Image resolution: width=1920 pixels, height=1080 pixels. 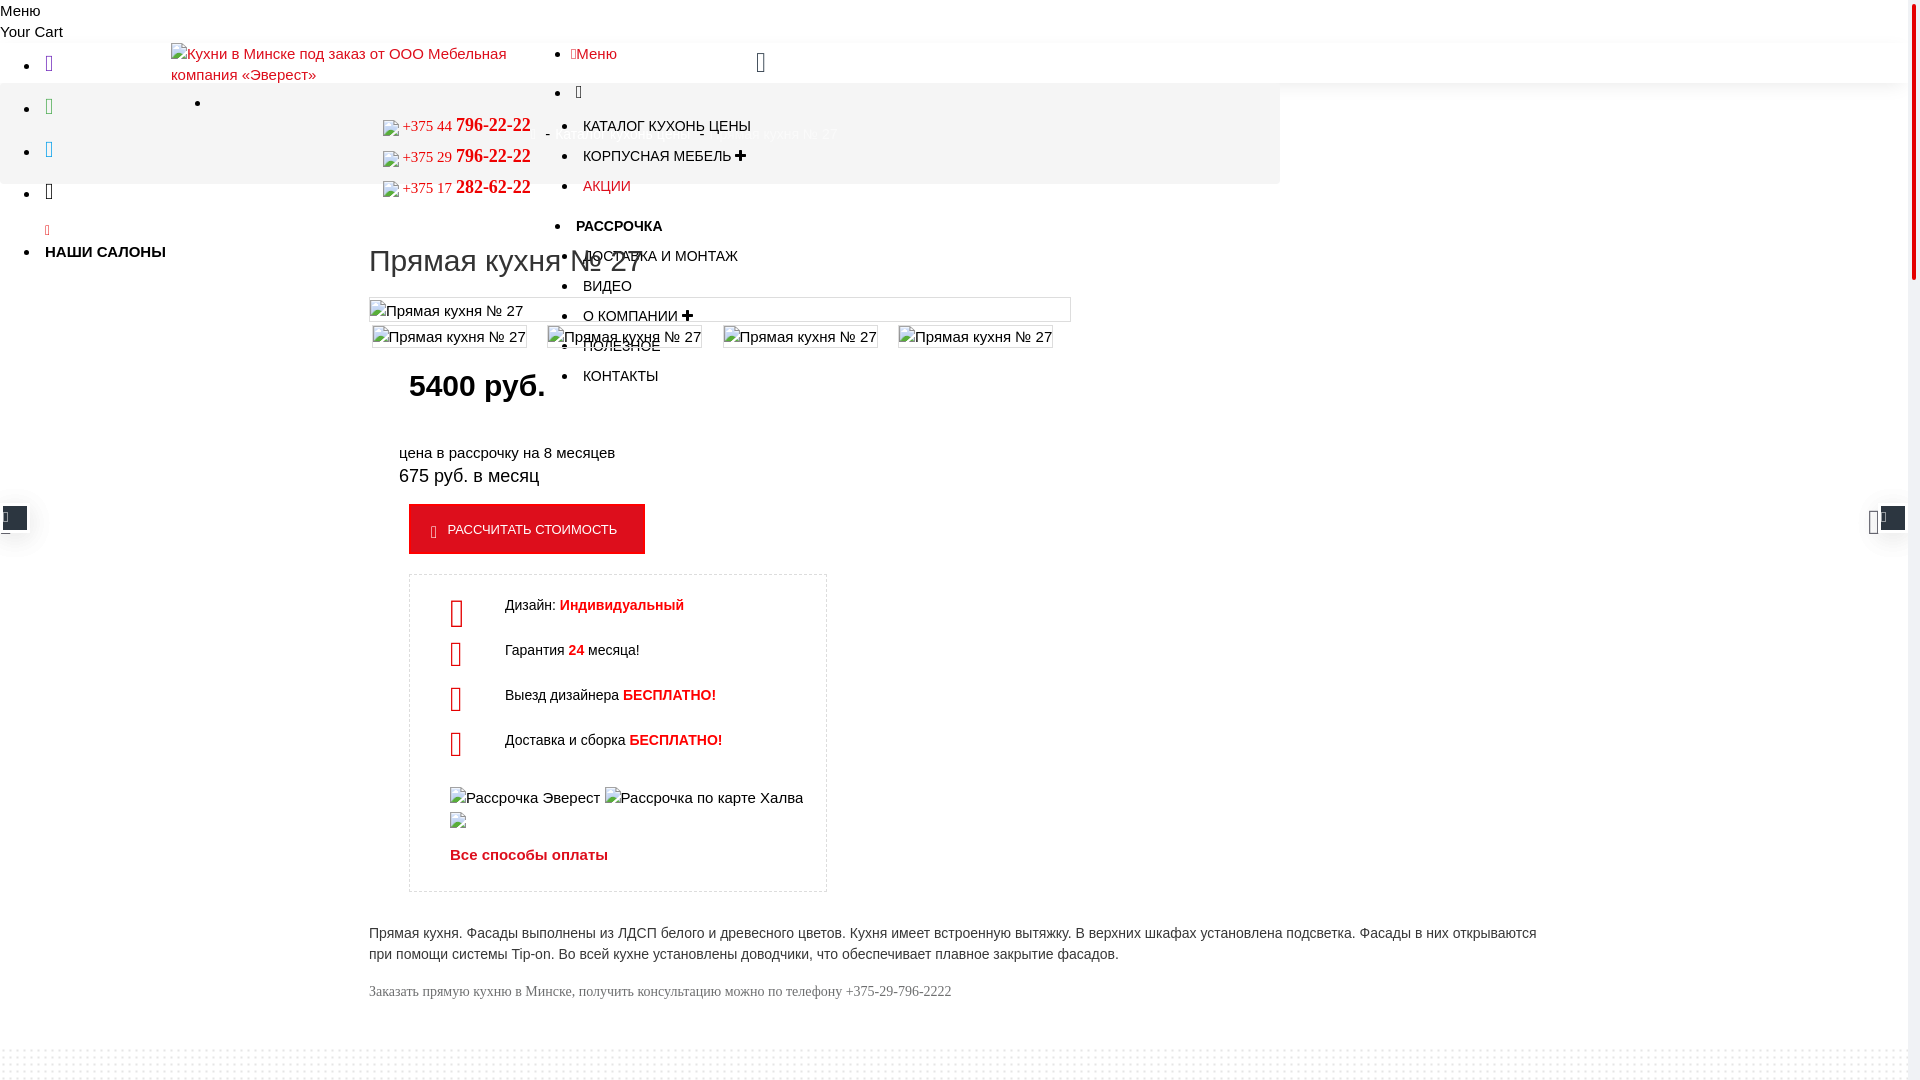 What do you see at coordinates (465, 126) in the screenshot?
I see ` +375 44 796-22-22` at bounding box center [465, 126].